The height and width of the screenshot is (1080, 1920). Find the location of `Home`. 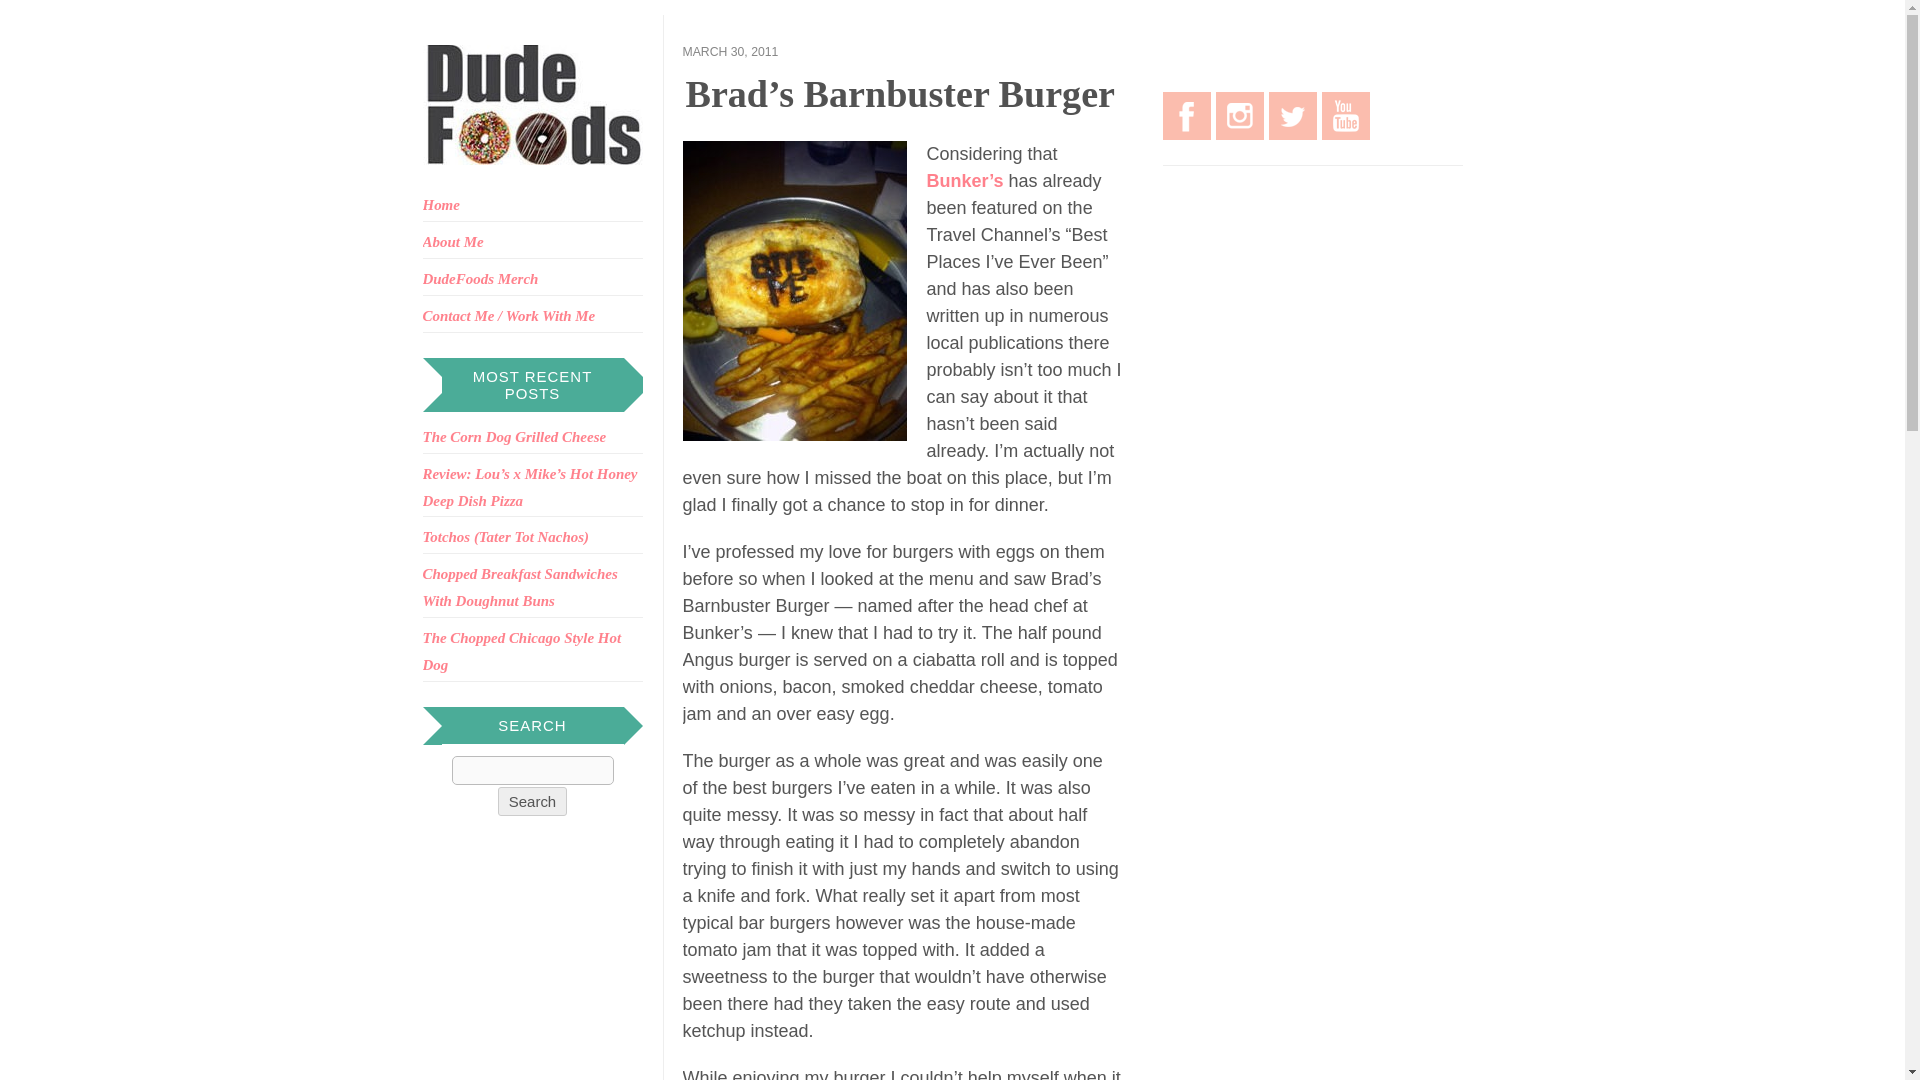

Home is located at coordinates (440, 204).